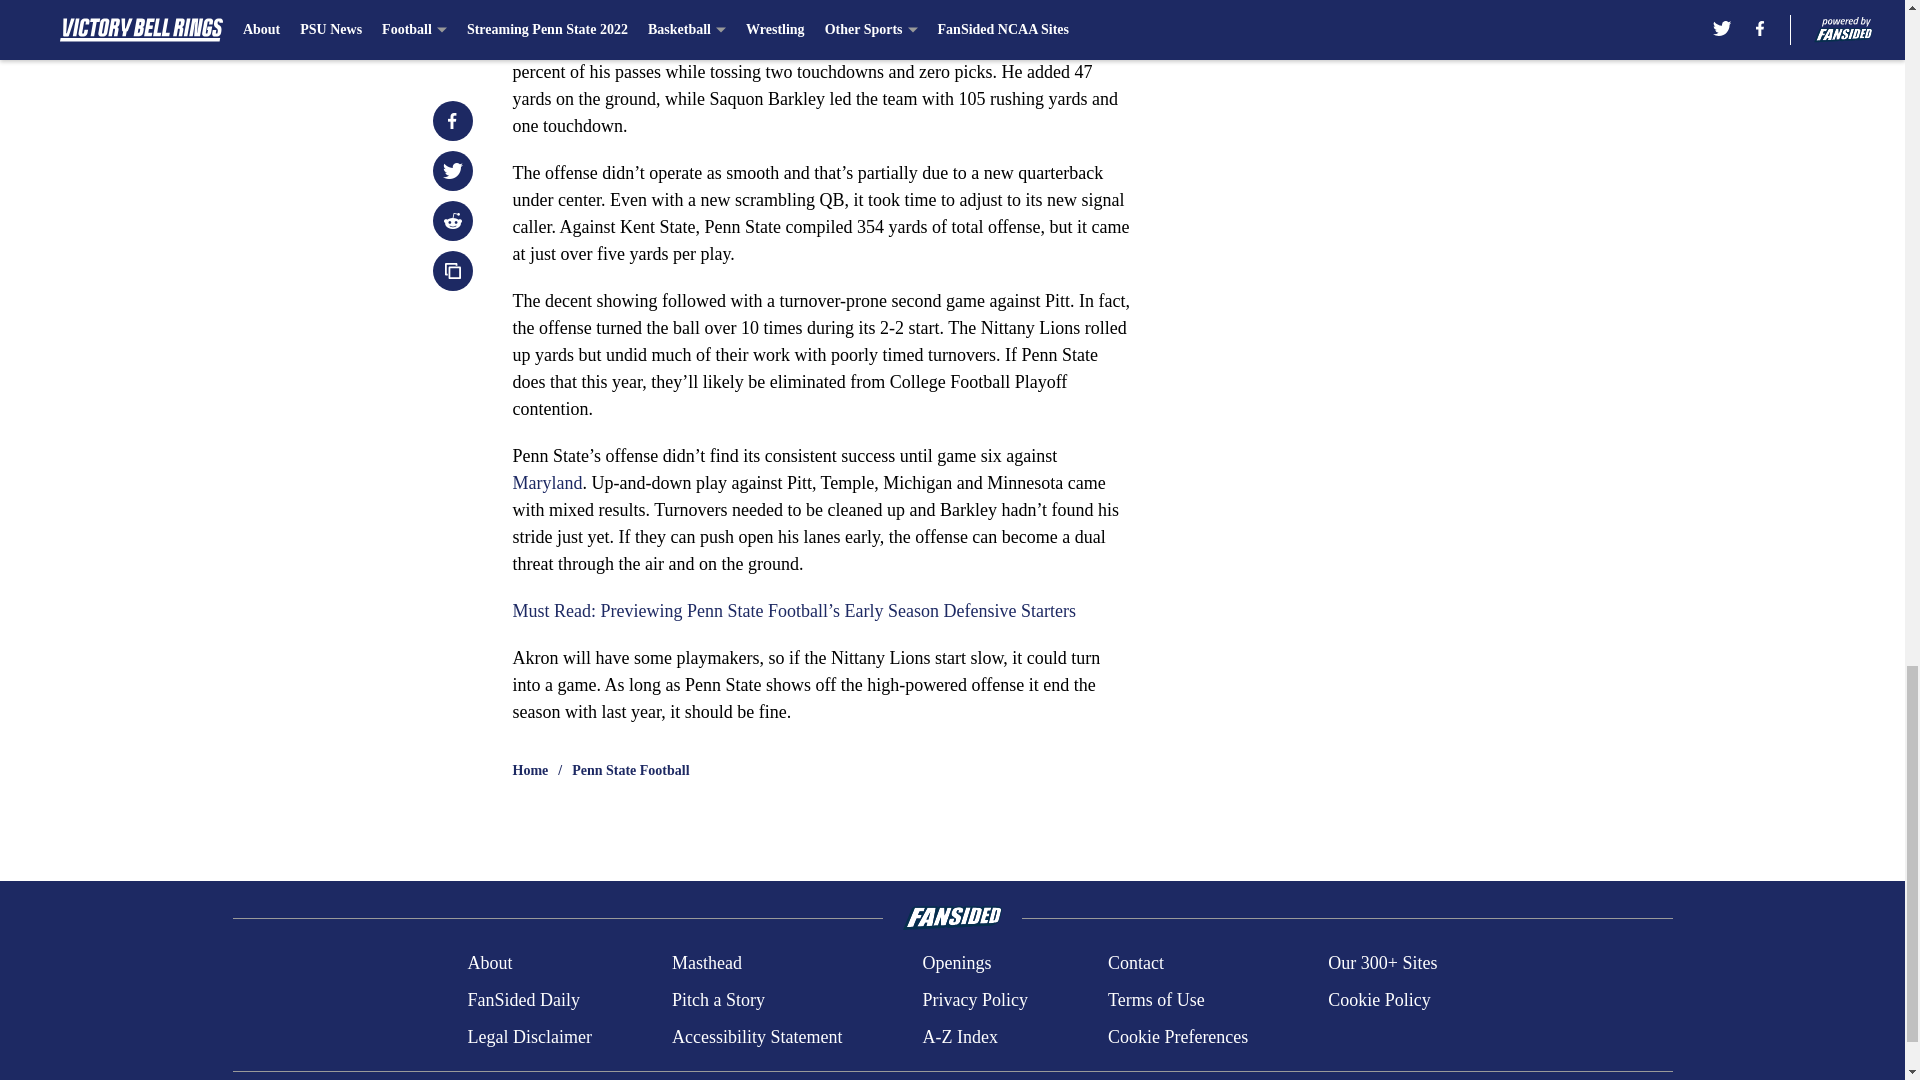 The image size is (1920, 1080). I want to click on Penn State Football, so click(630, 770).